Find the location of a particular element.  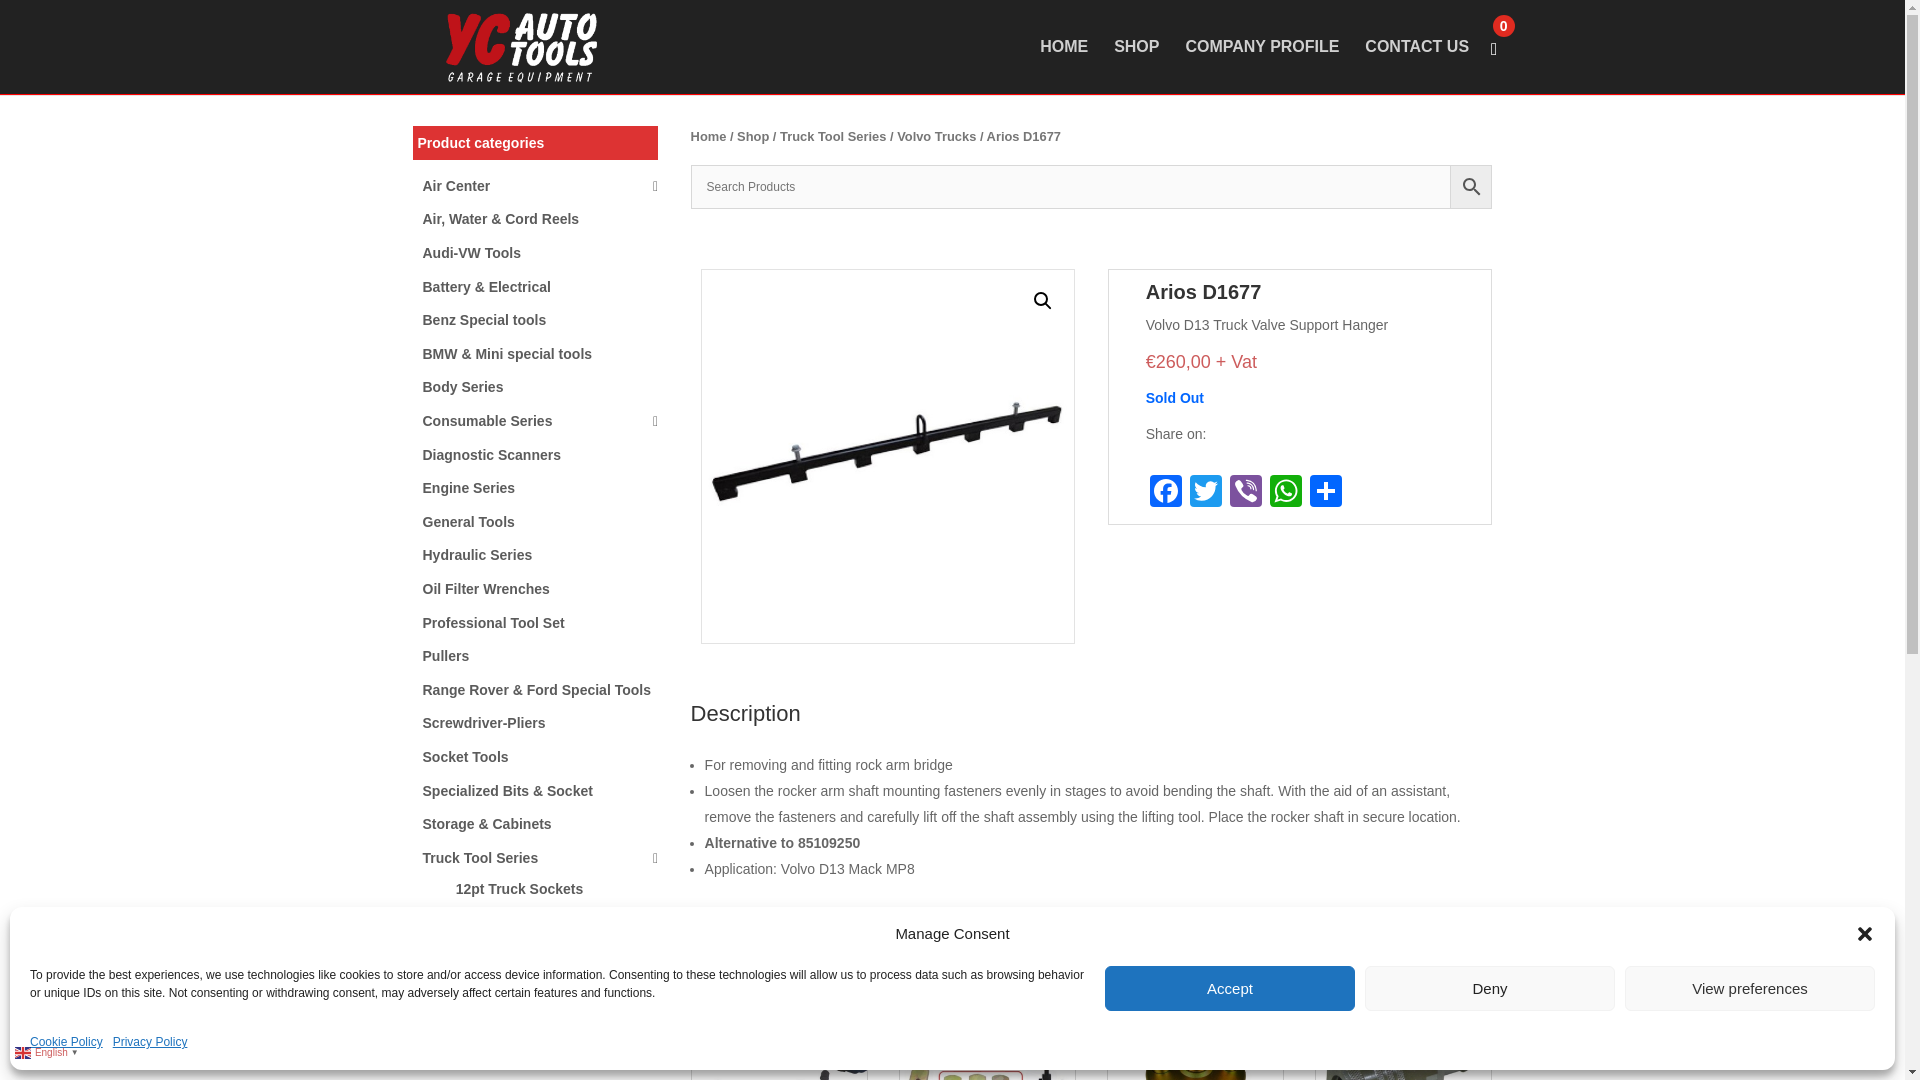

HOME is located at coordinates (1064, 66).